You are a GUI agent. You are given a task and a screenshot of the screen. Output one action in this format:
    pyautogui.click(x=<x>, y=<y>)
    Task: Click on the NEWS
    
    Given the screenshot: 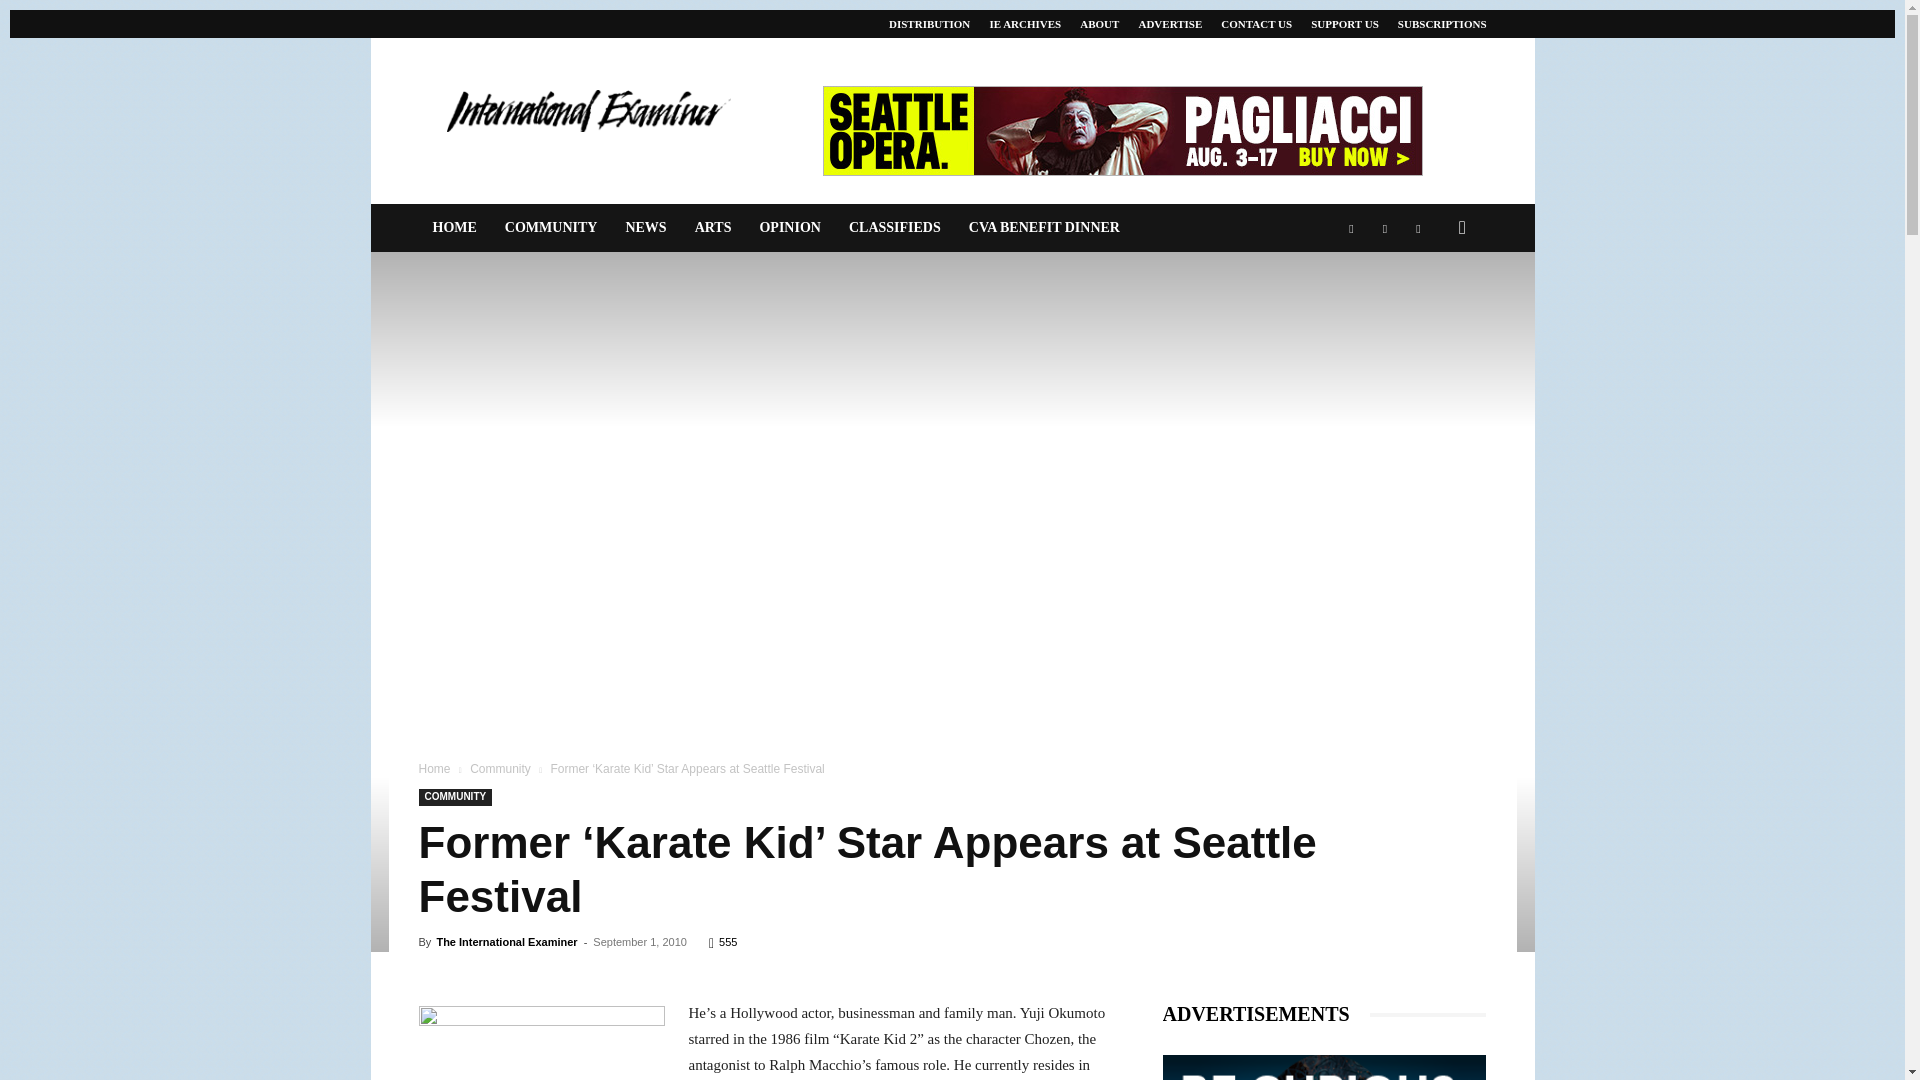 What is the action you would take?
    pyautogui.click(x=644, y=228)
    